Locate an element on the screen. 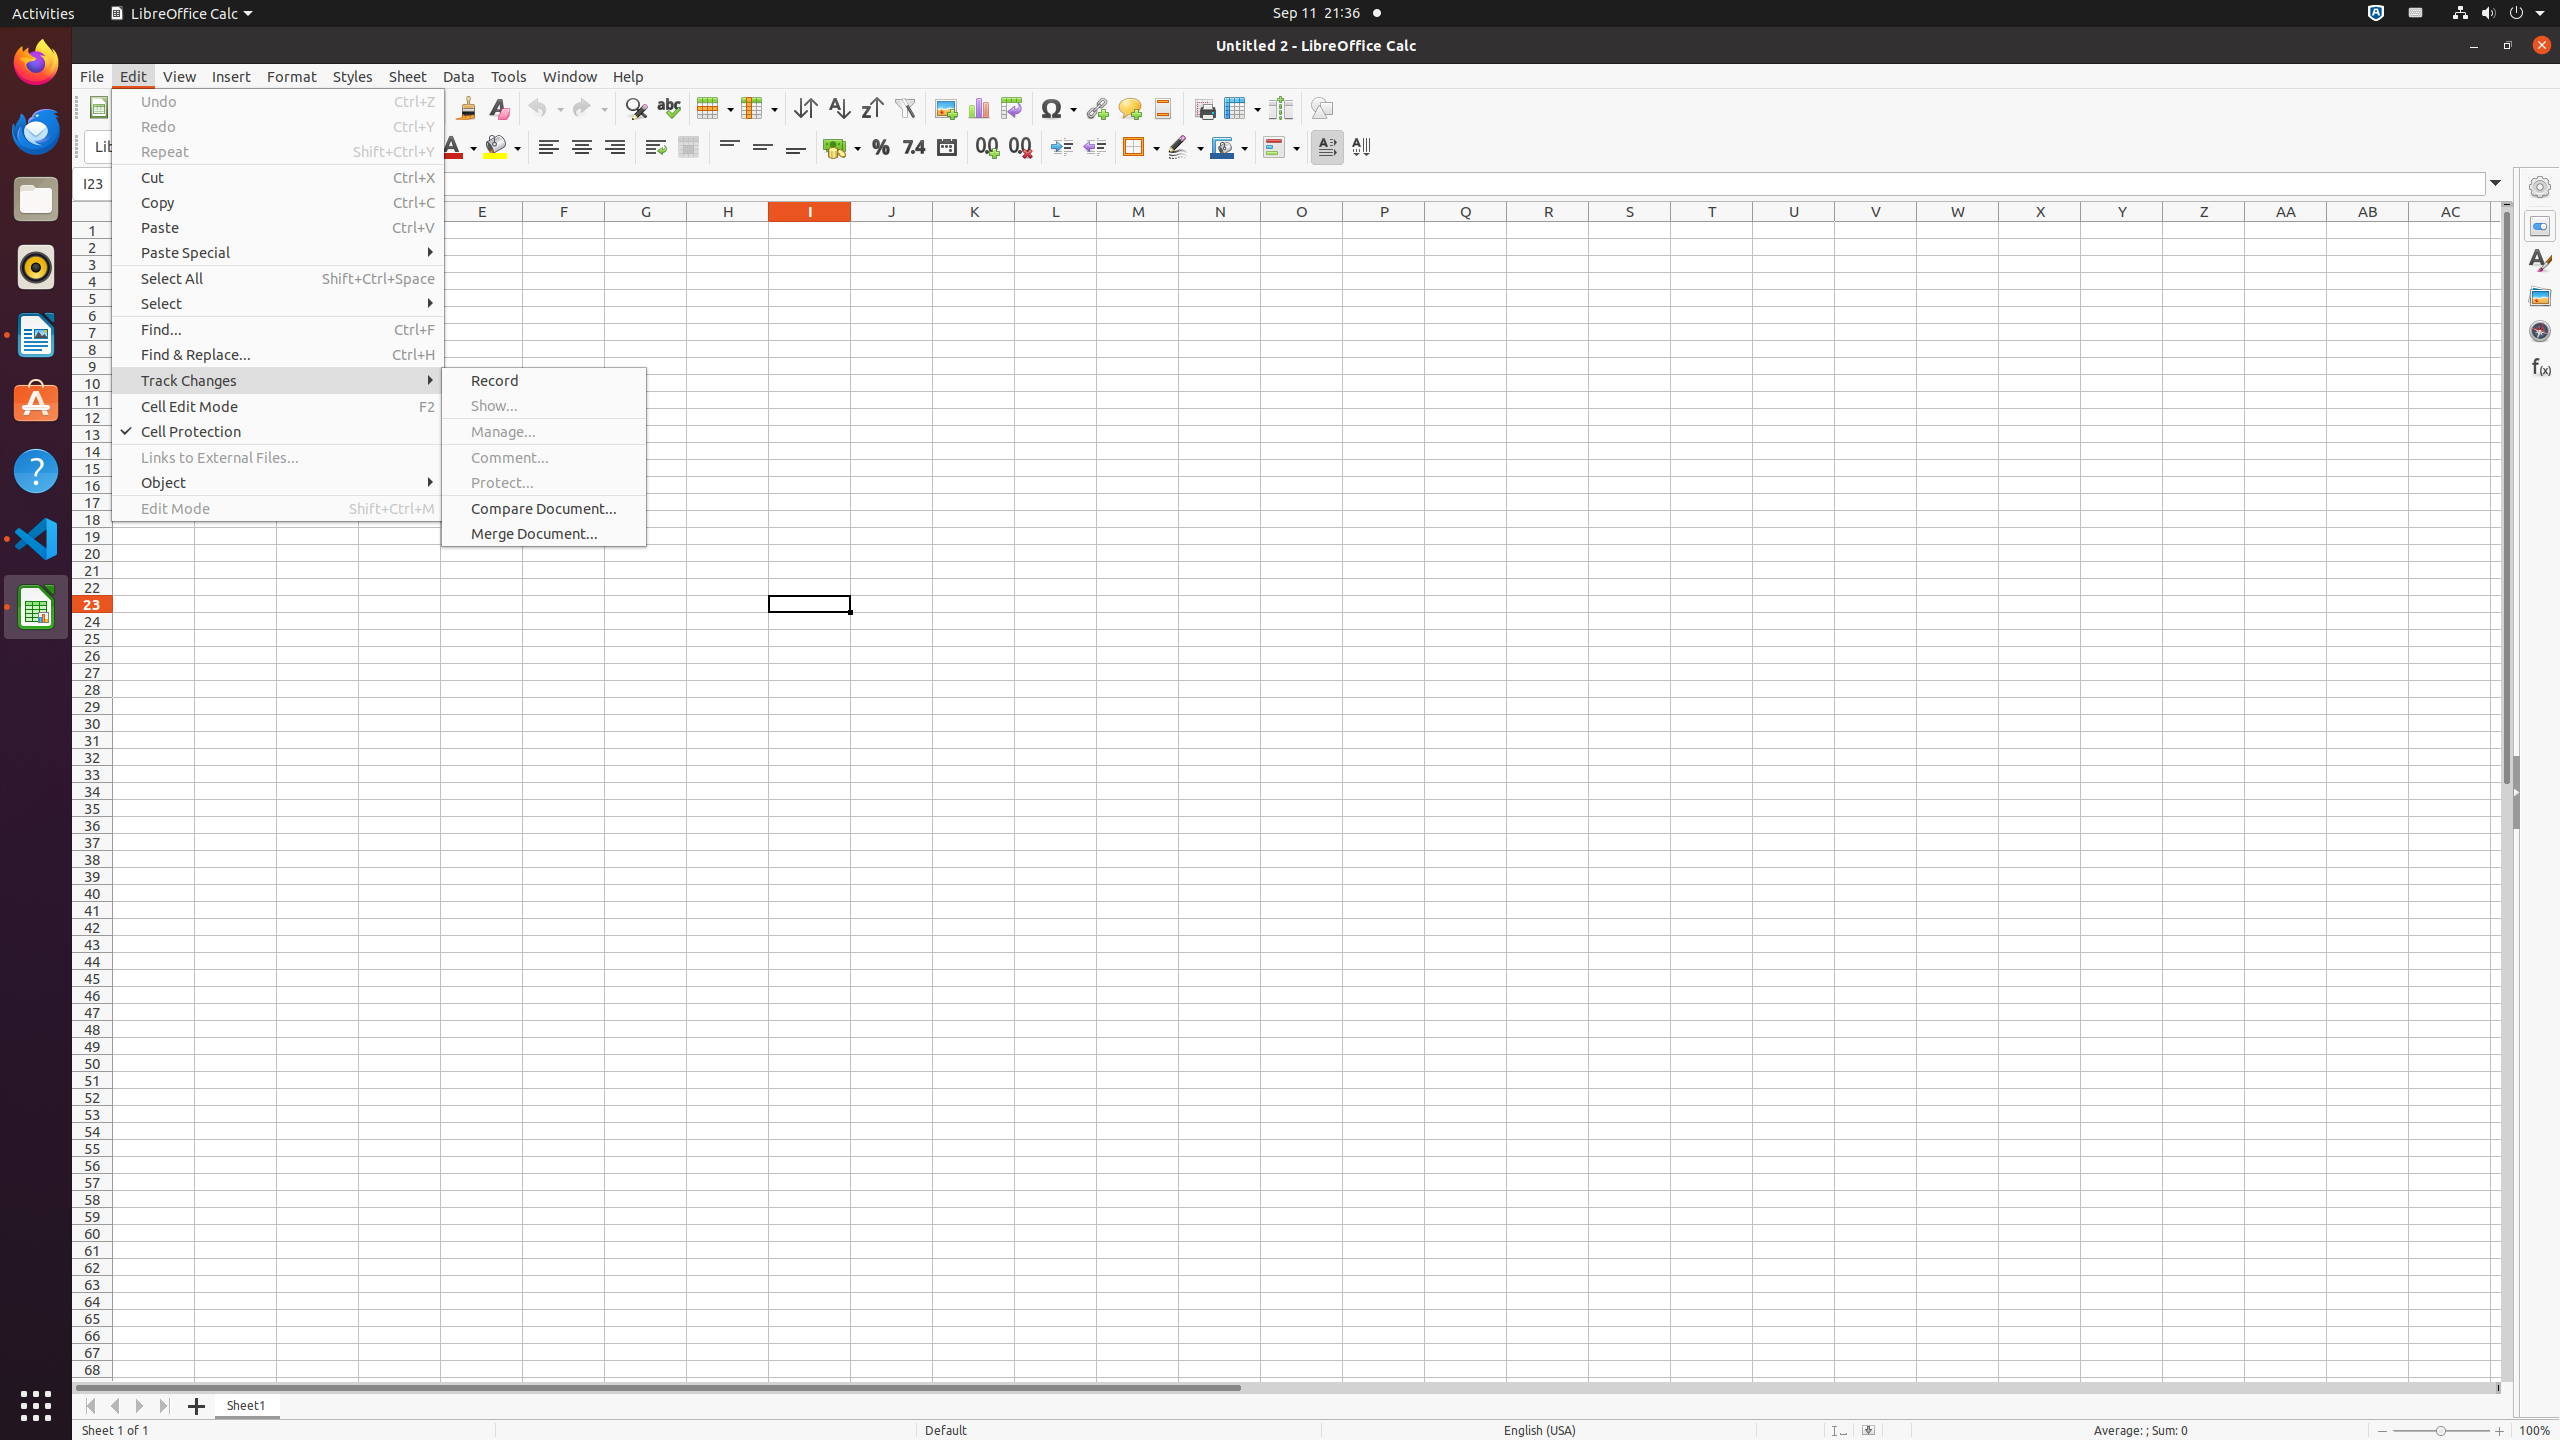 This screenshot has width=2560, height=1440. Comment is located at coordinates (1130, 108).